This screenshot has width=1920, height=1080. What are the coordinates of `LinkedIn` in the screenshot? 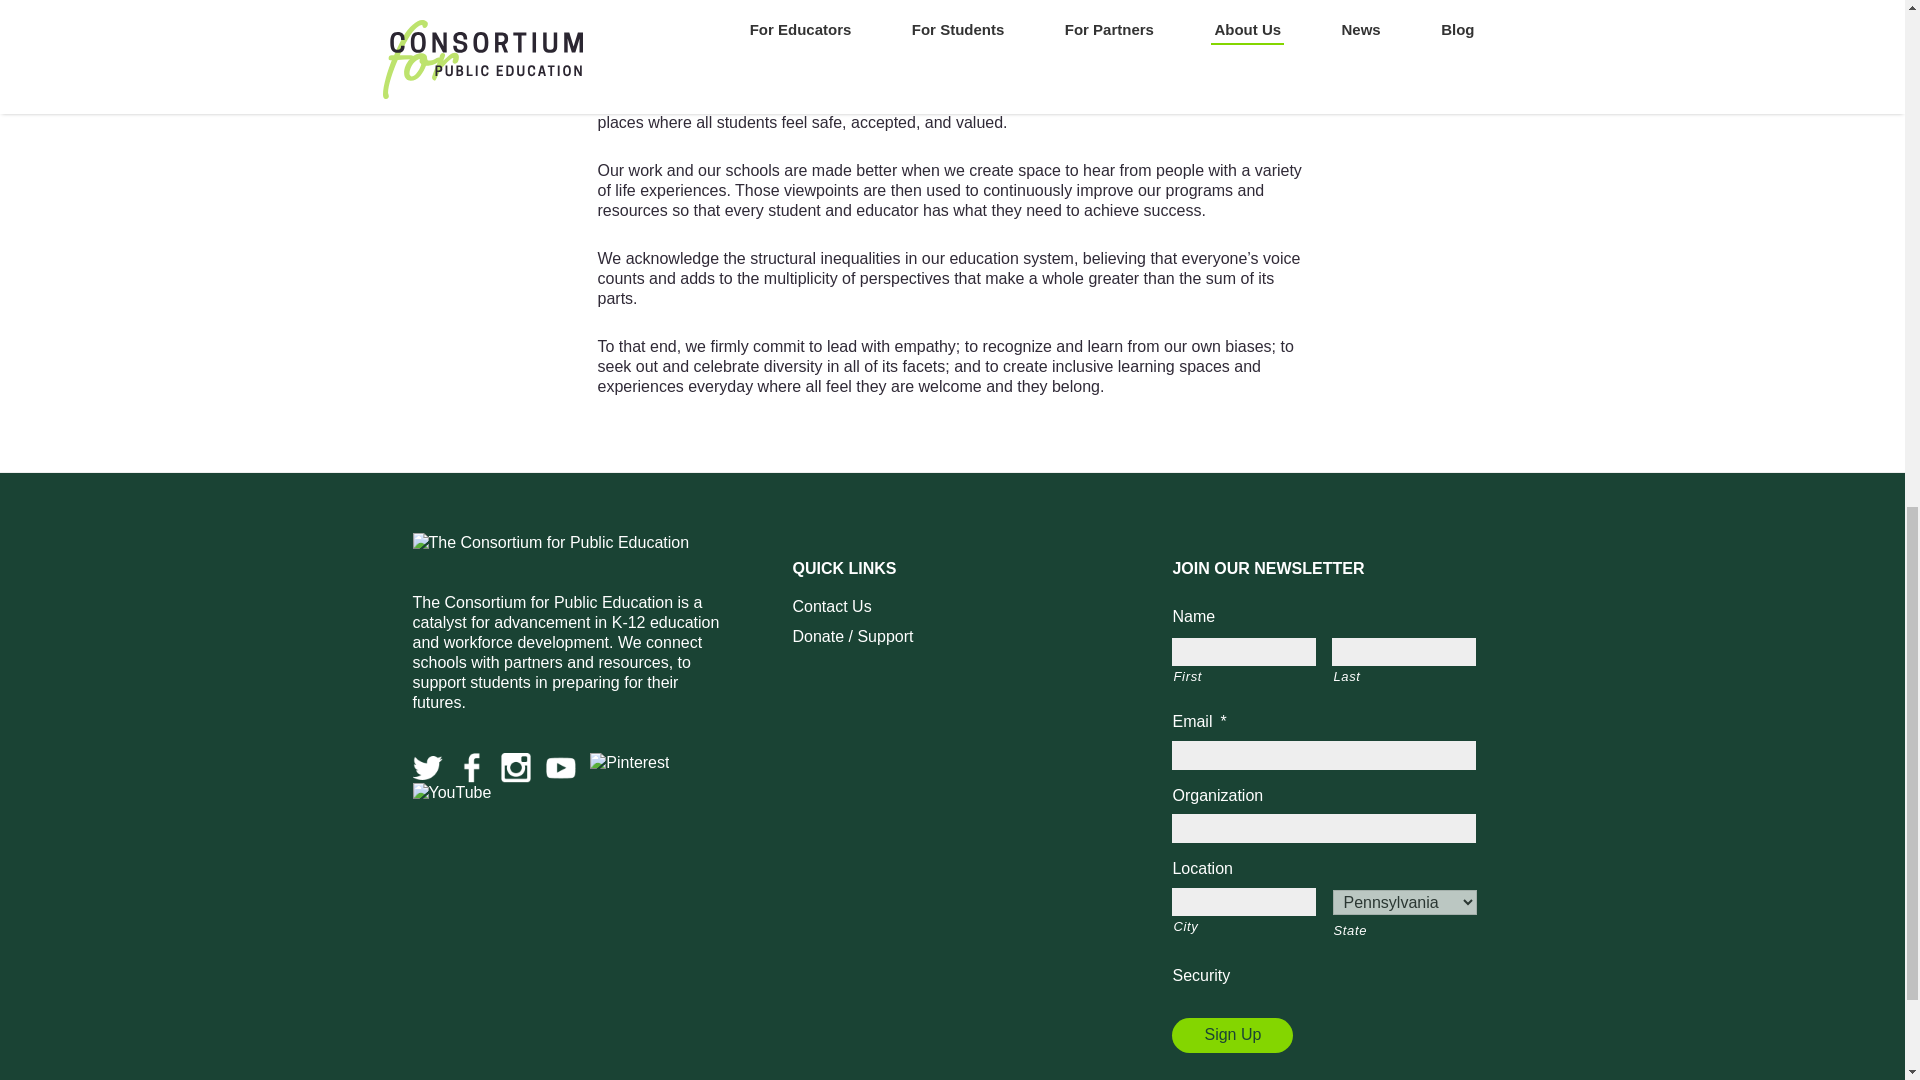 It's located at (452, 792).